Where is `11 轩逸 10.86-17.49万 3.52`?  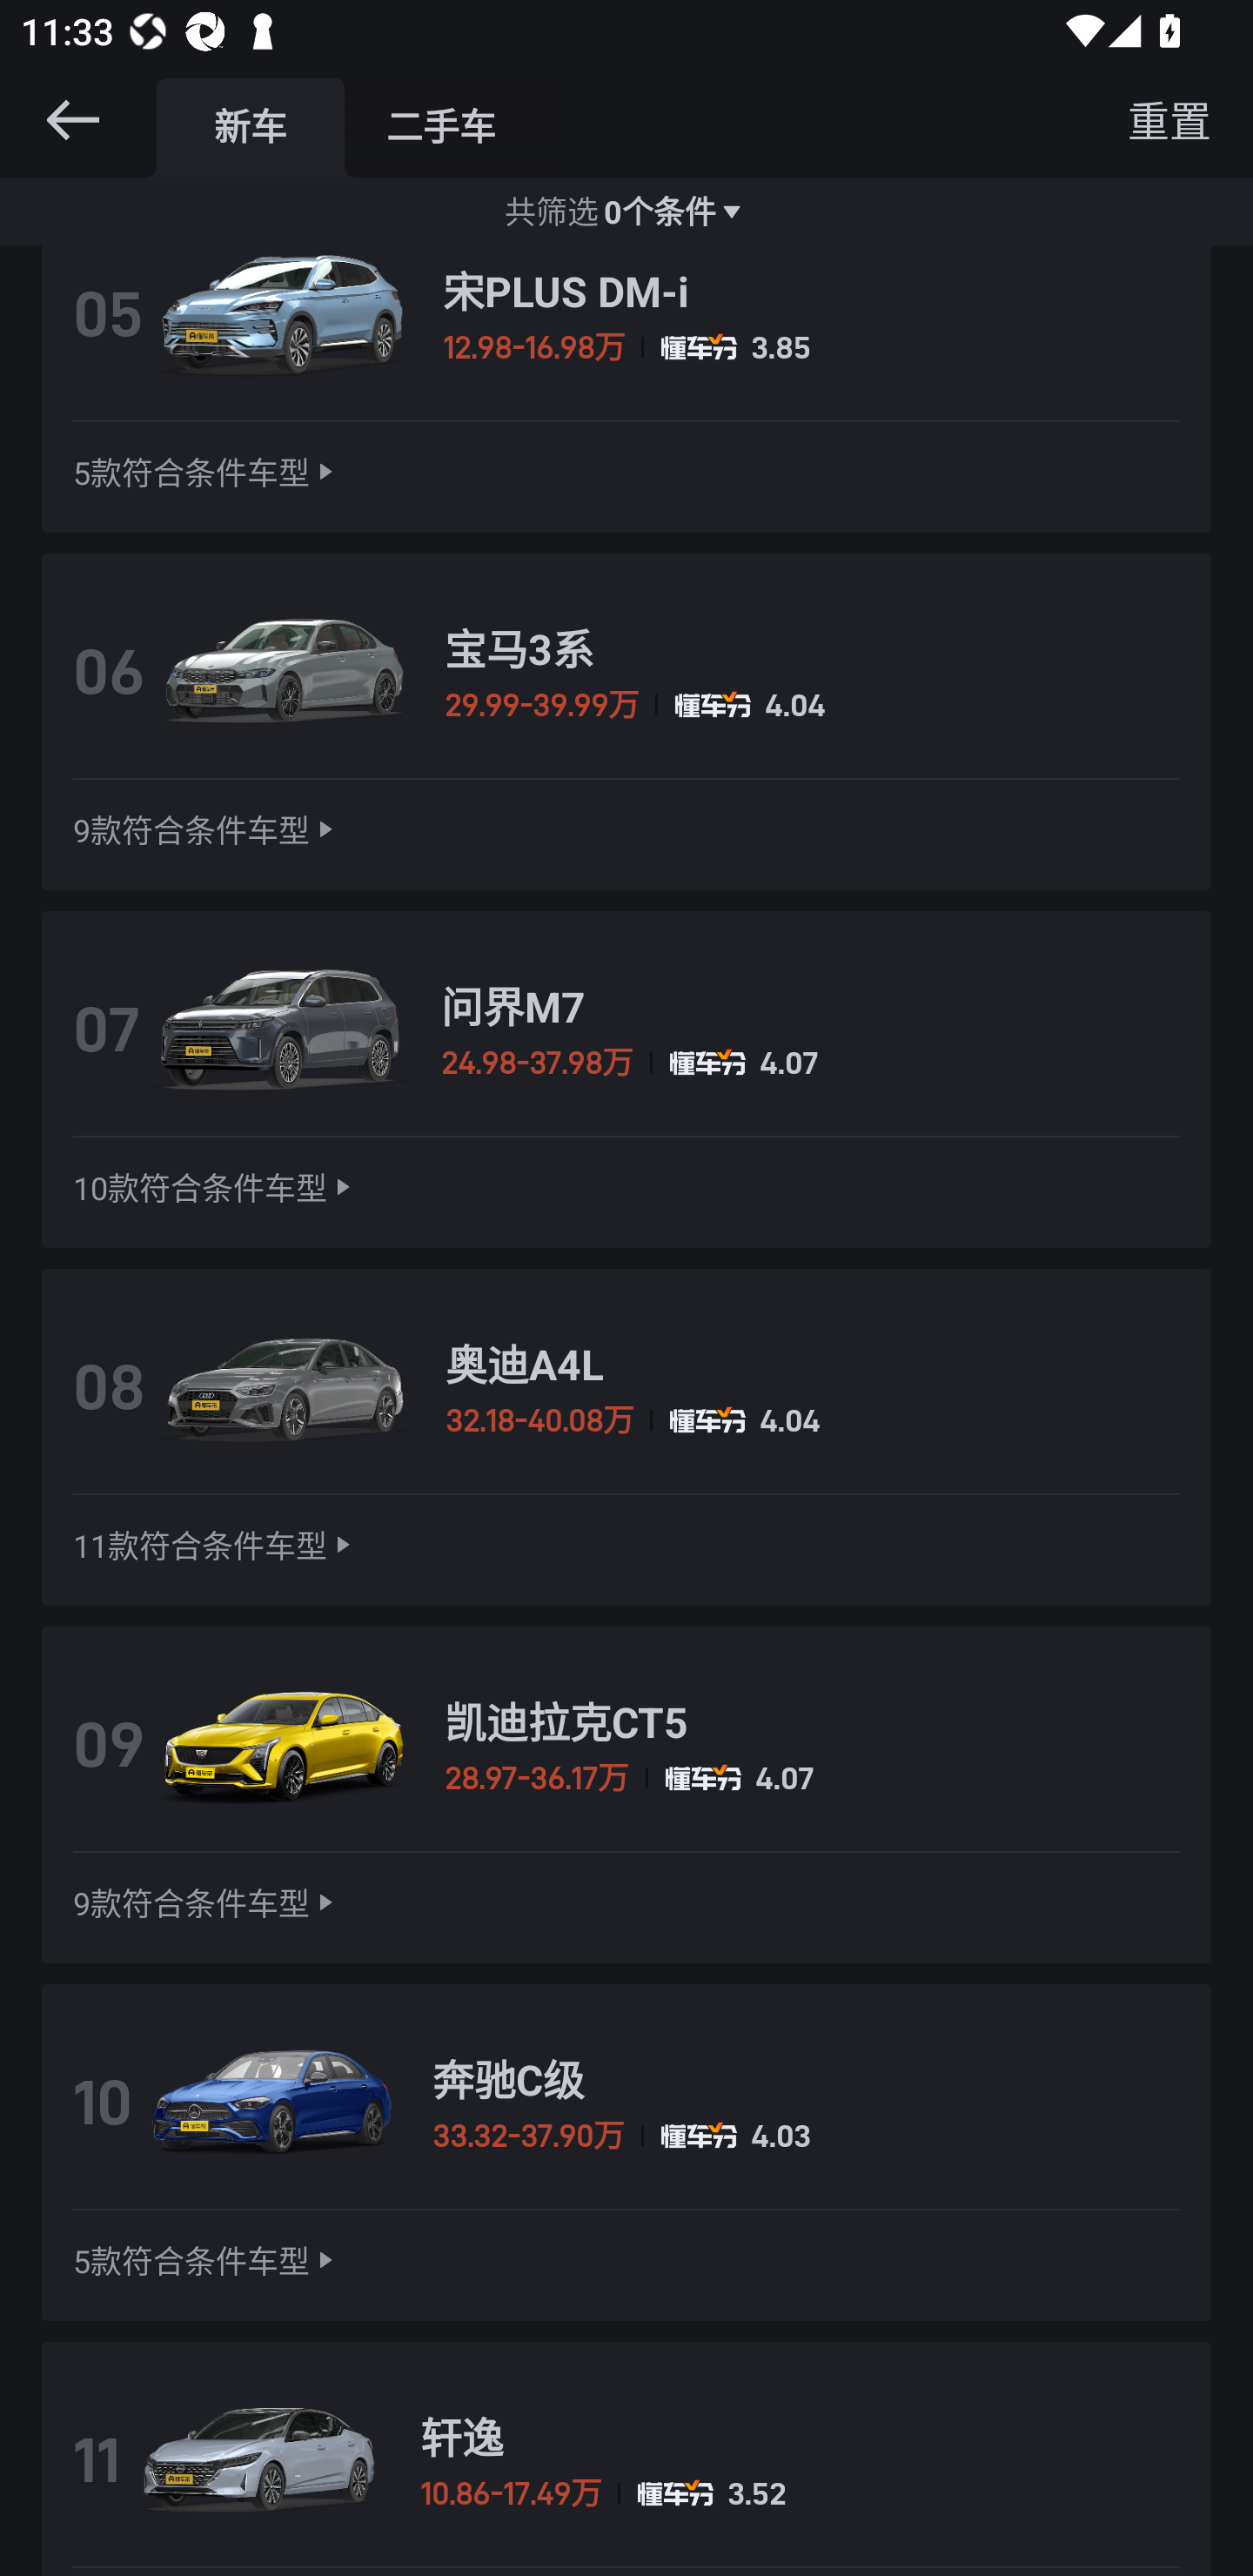
11 轩逸 10.86-17.49万 3.52 is located at coordinates (626, 2459).